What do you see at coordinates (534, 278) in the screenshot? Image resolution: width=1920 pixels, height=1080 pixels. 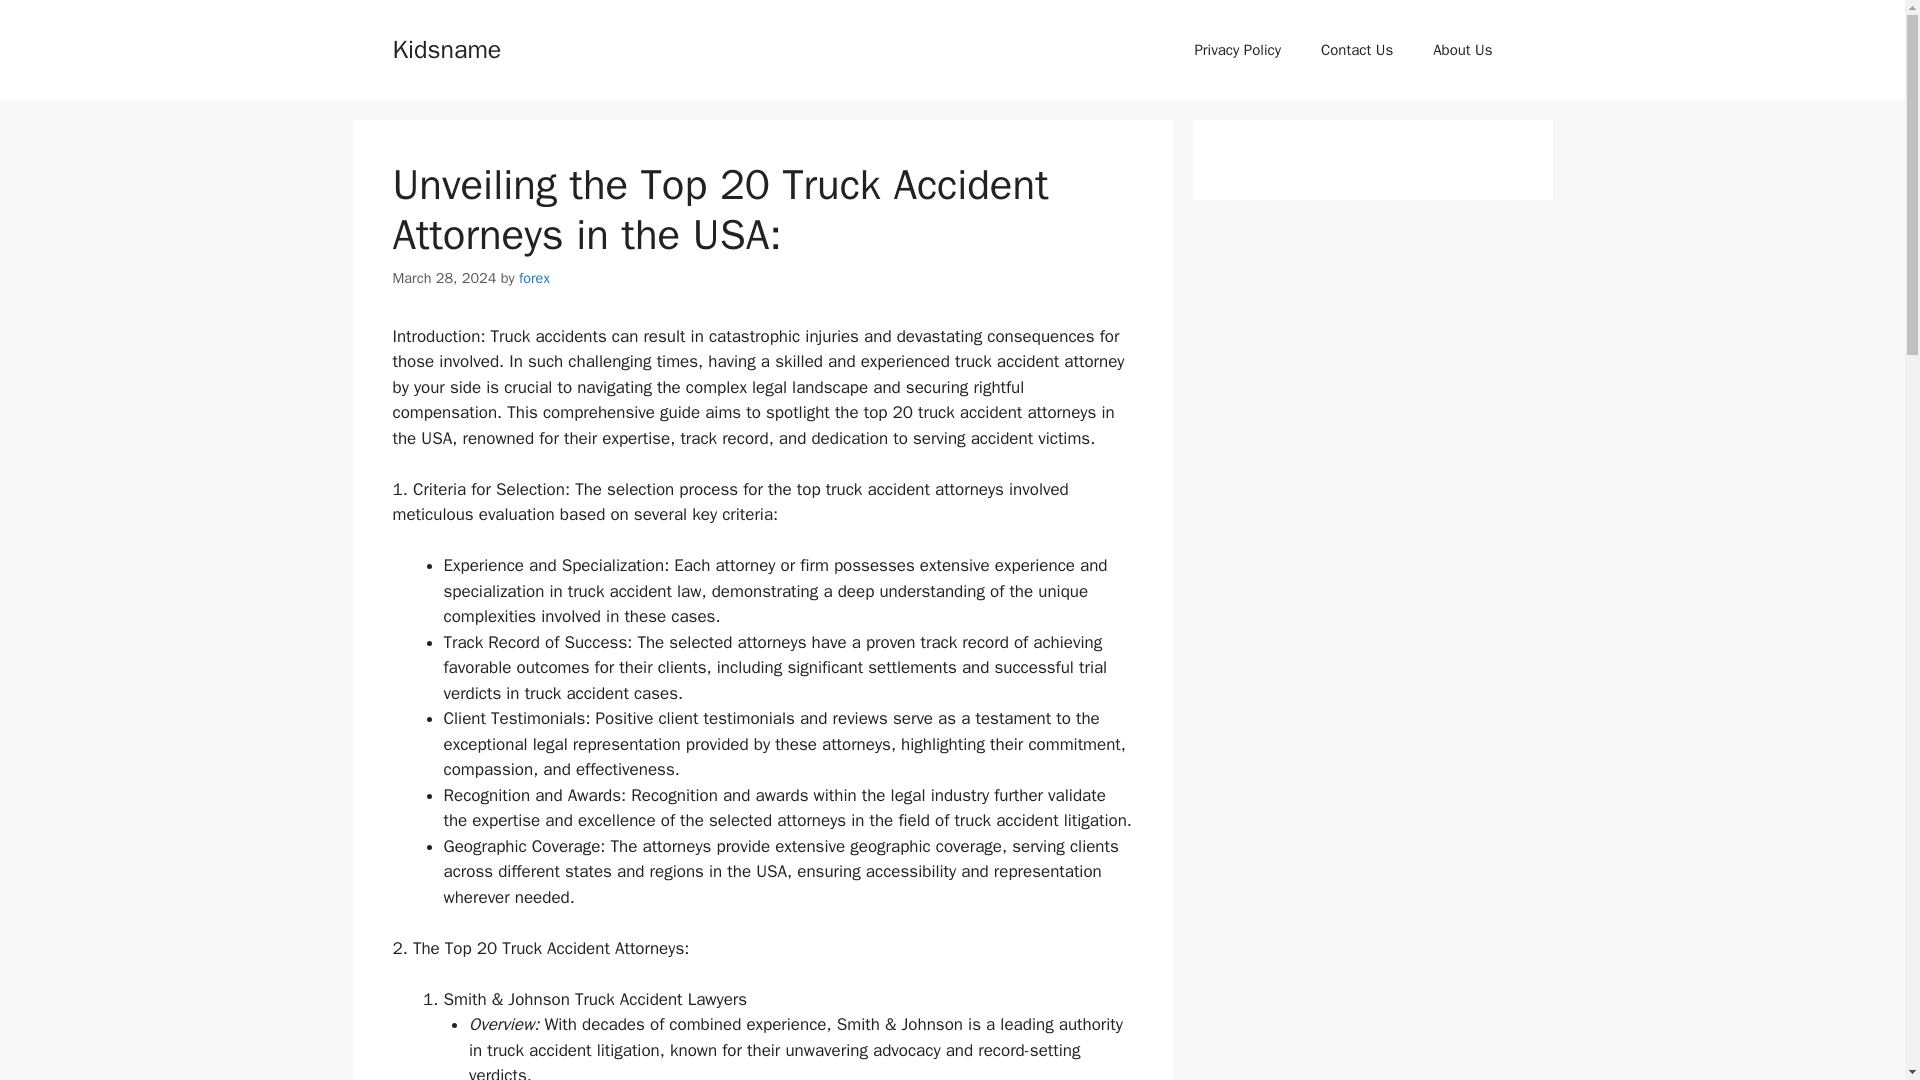 I see `View all posts by forex` at bounding box center [534, 278].